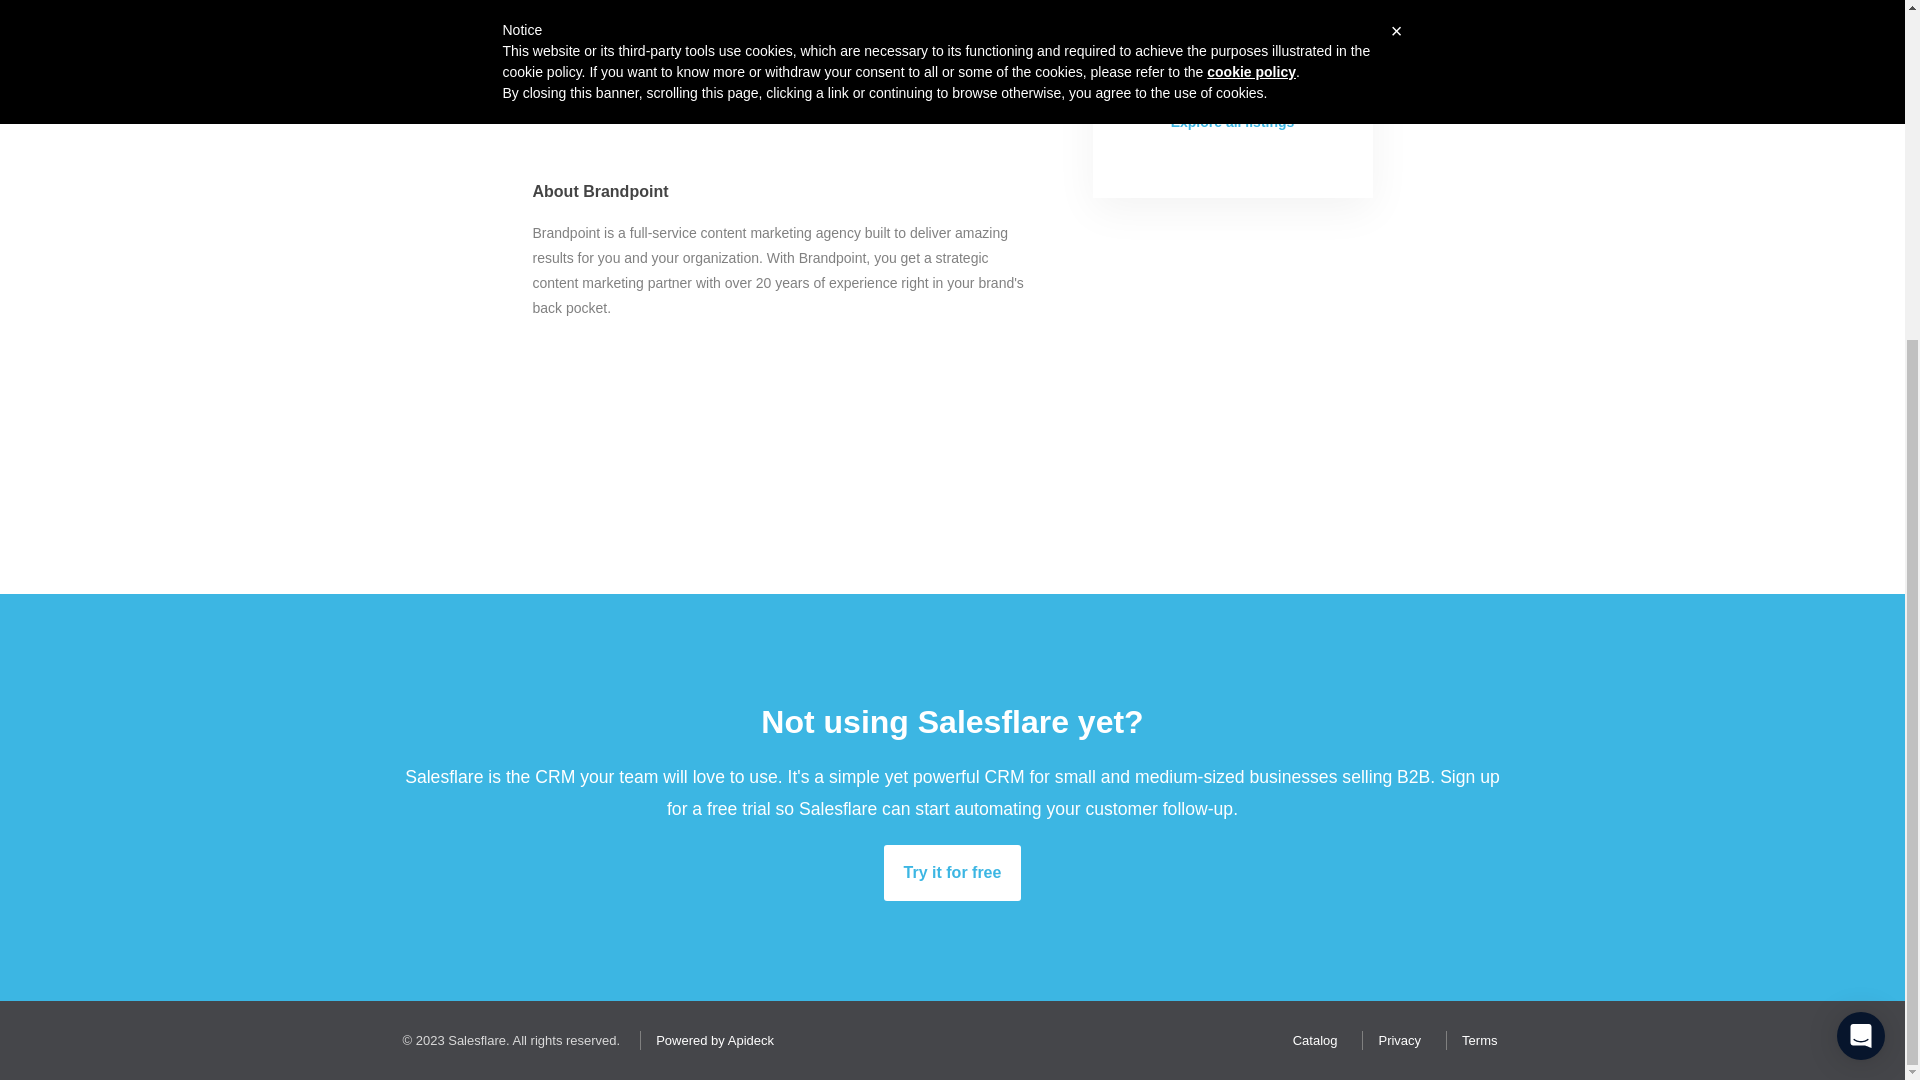 The image size is (1920, 1080). What do you see at coordinates (1310, 1040) in the screenshot?
I see `Catalog` at bounding box center [1310, 1040].